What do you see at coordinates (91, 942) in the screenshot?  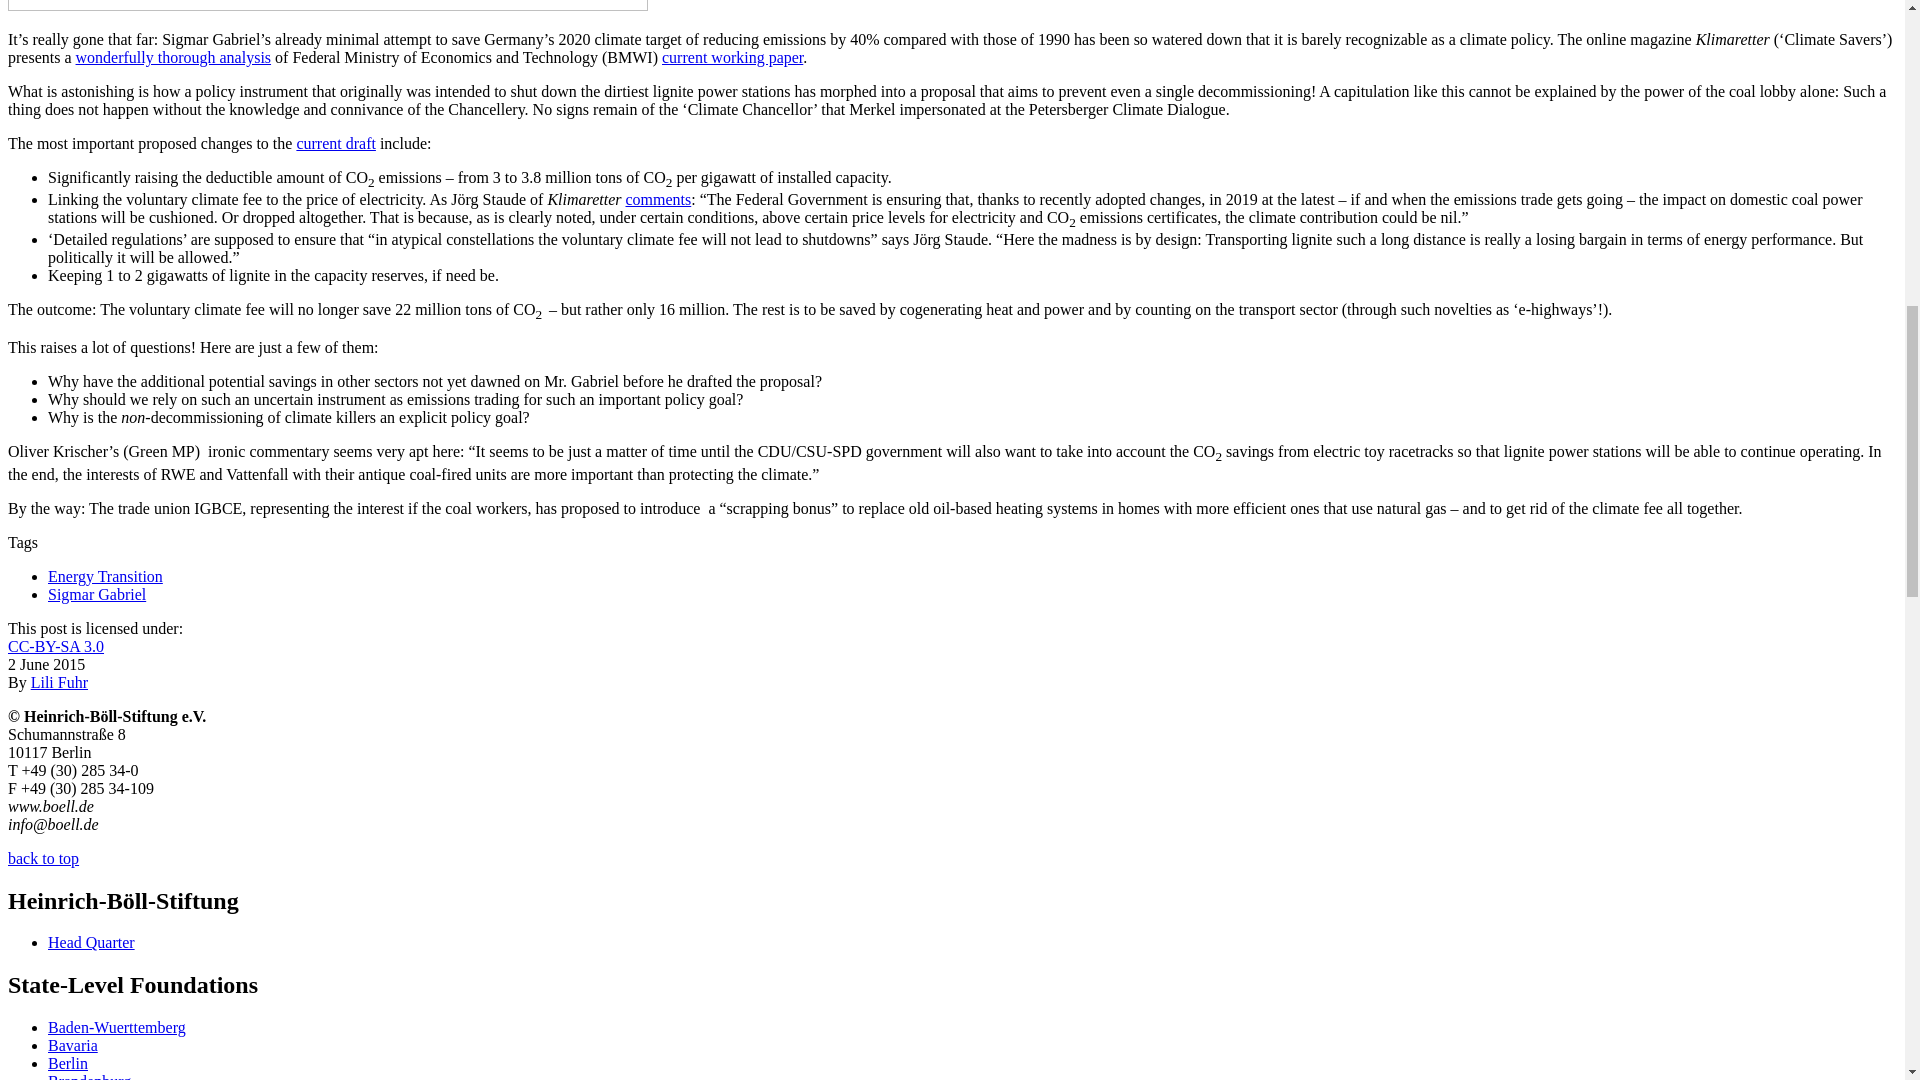 I see `Head Quarter` at bounding box center [91, 942].